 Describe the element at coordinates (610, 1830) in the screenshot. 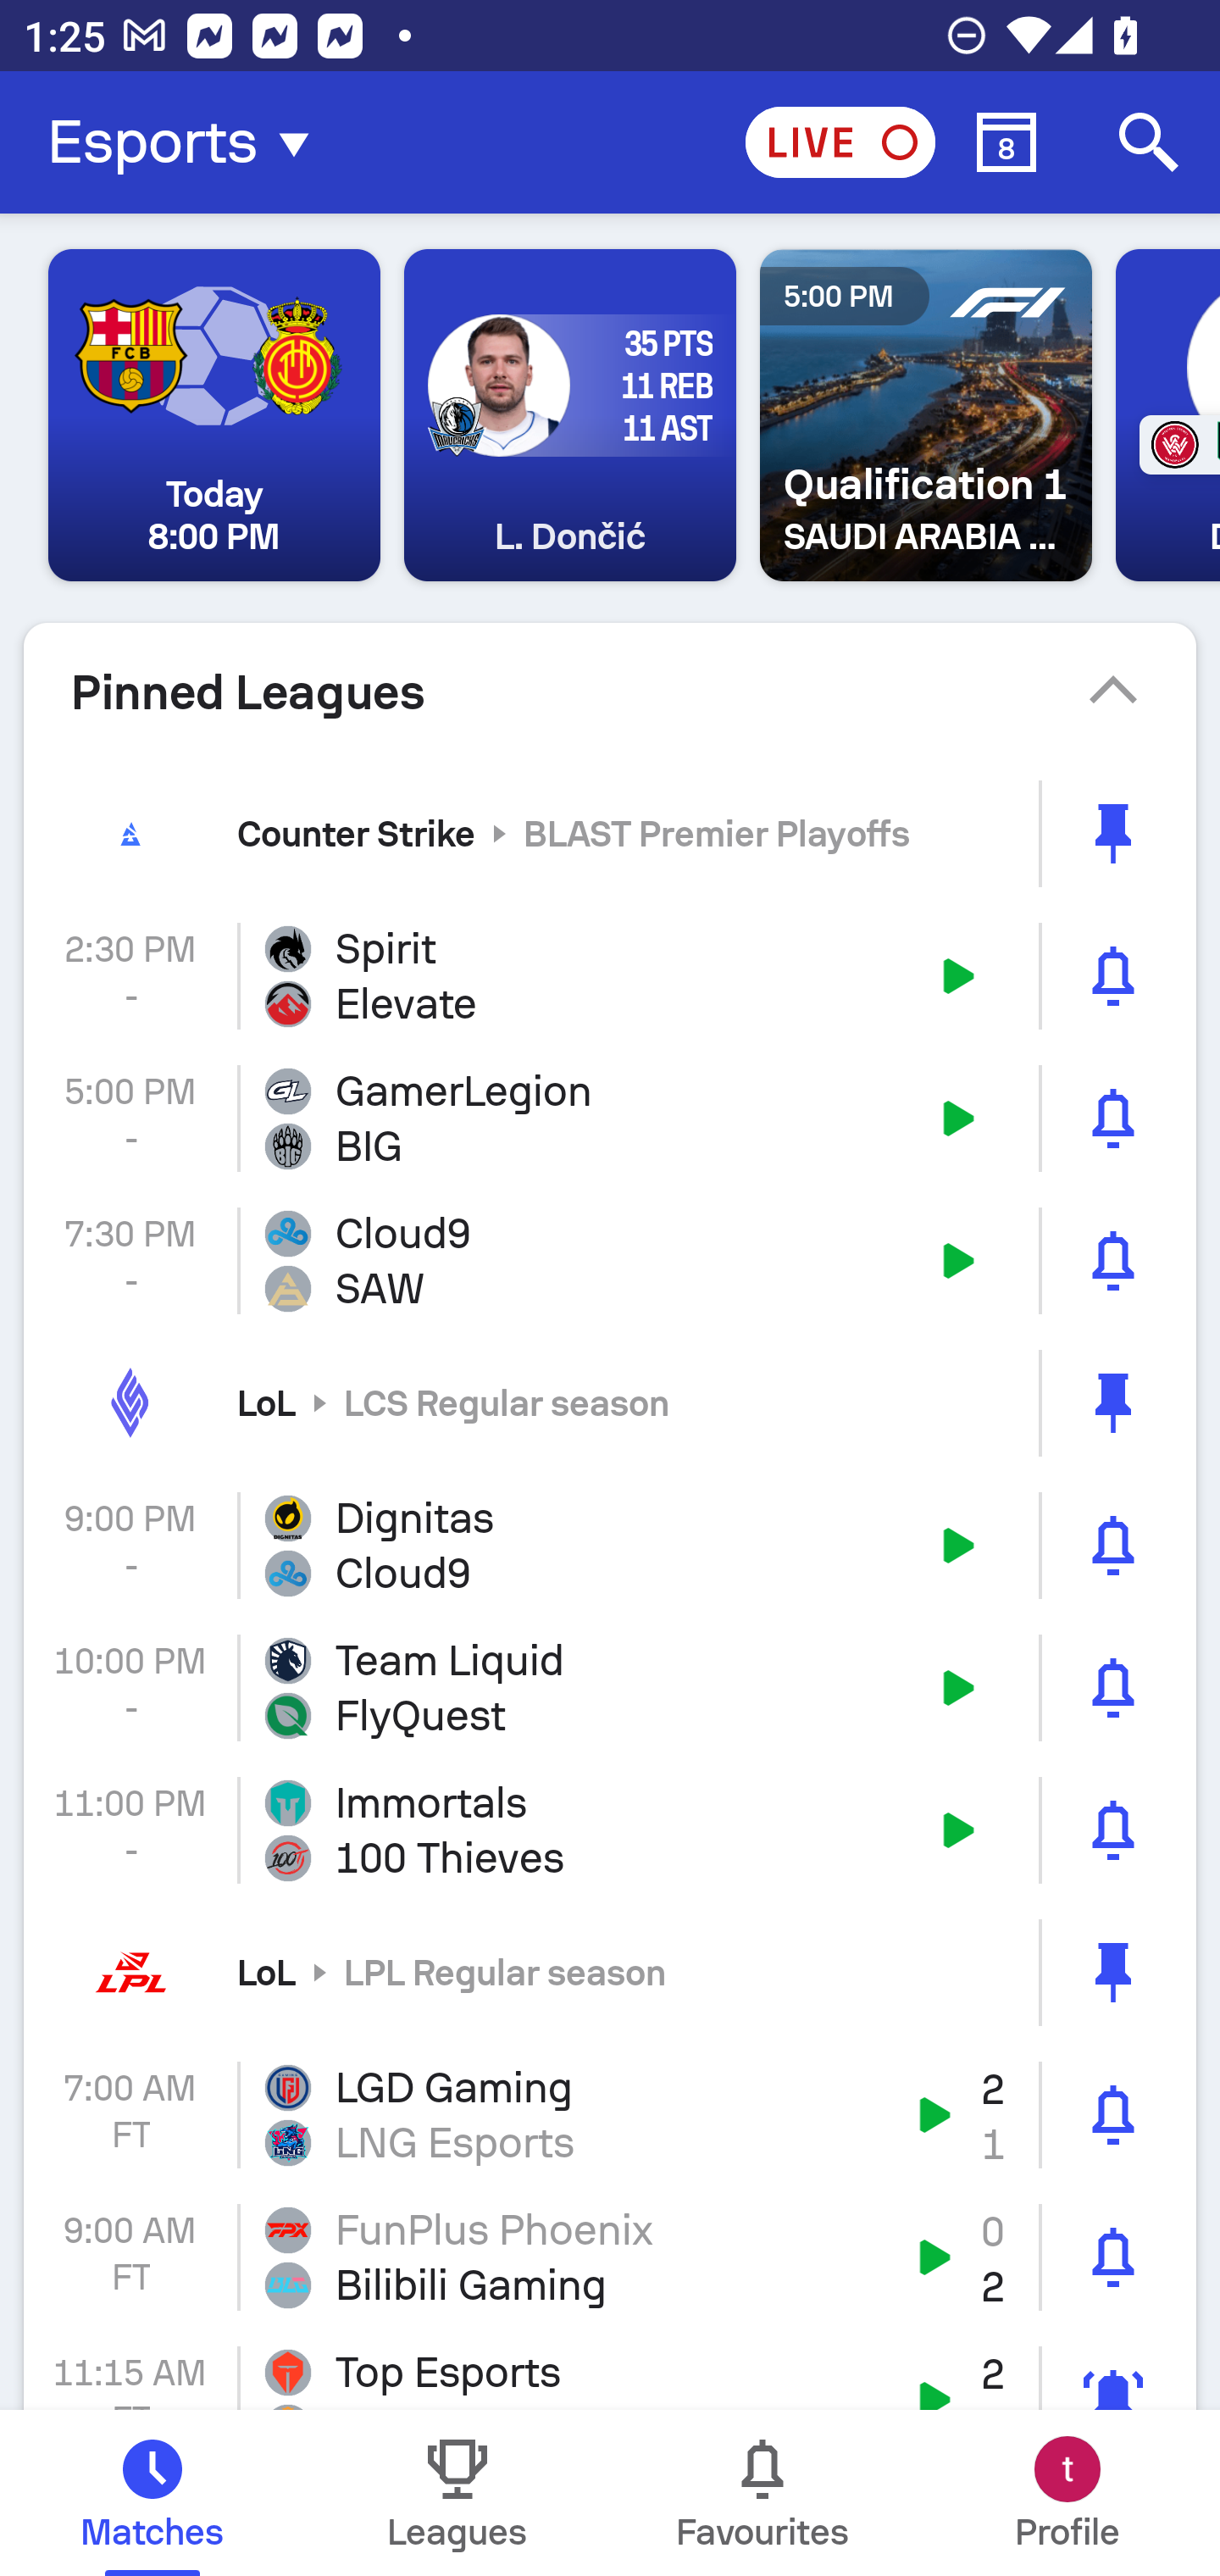

I see `11:00 PM - Immortals 100 Thieves` at that location.